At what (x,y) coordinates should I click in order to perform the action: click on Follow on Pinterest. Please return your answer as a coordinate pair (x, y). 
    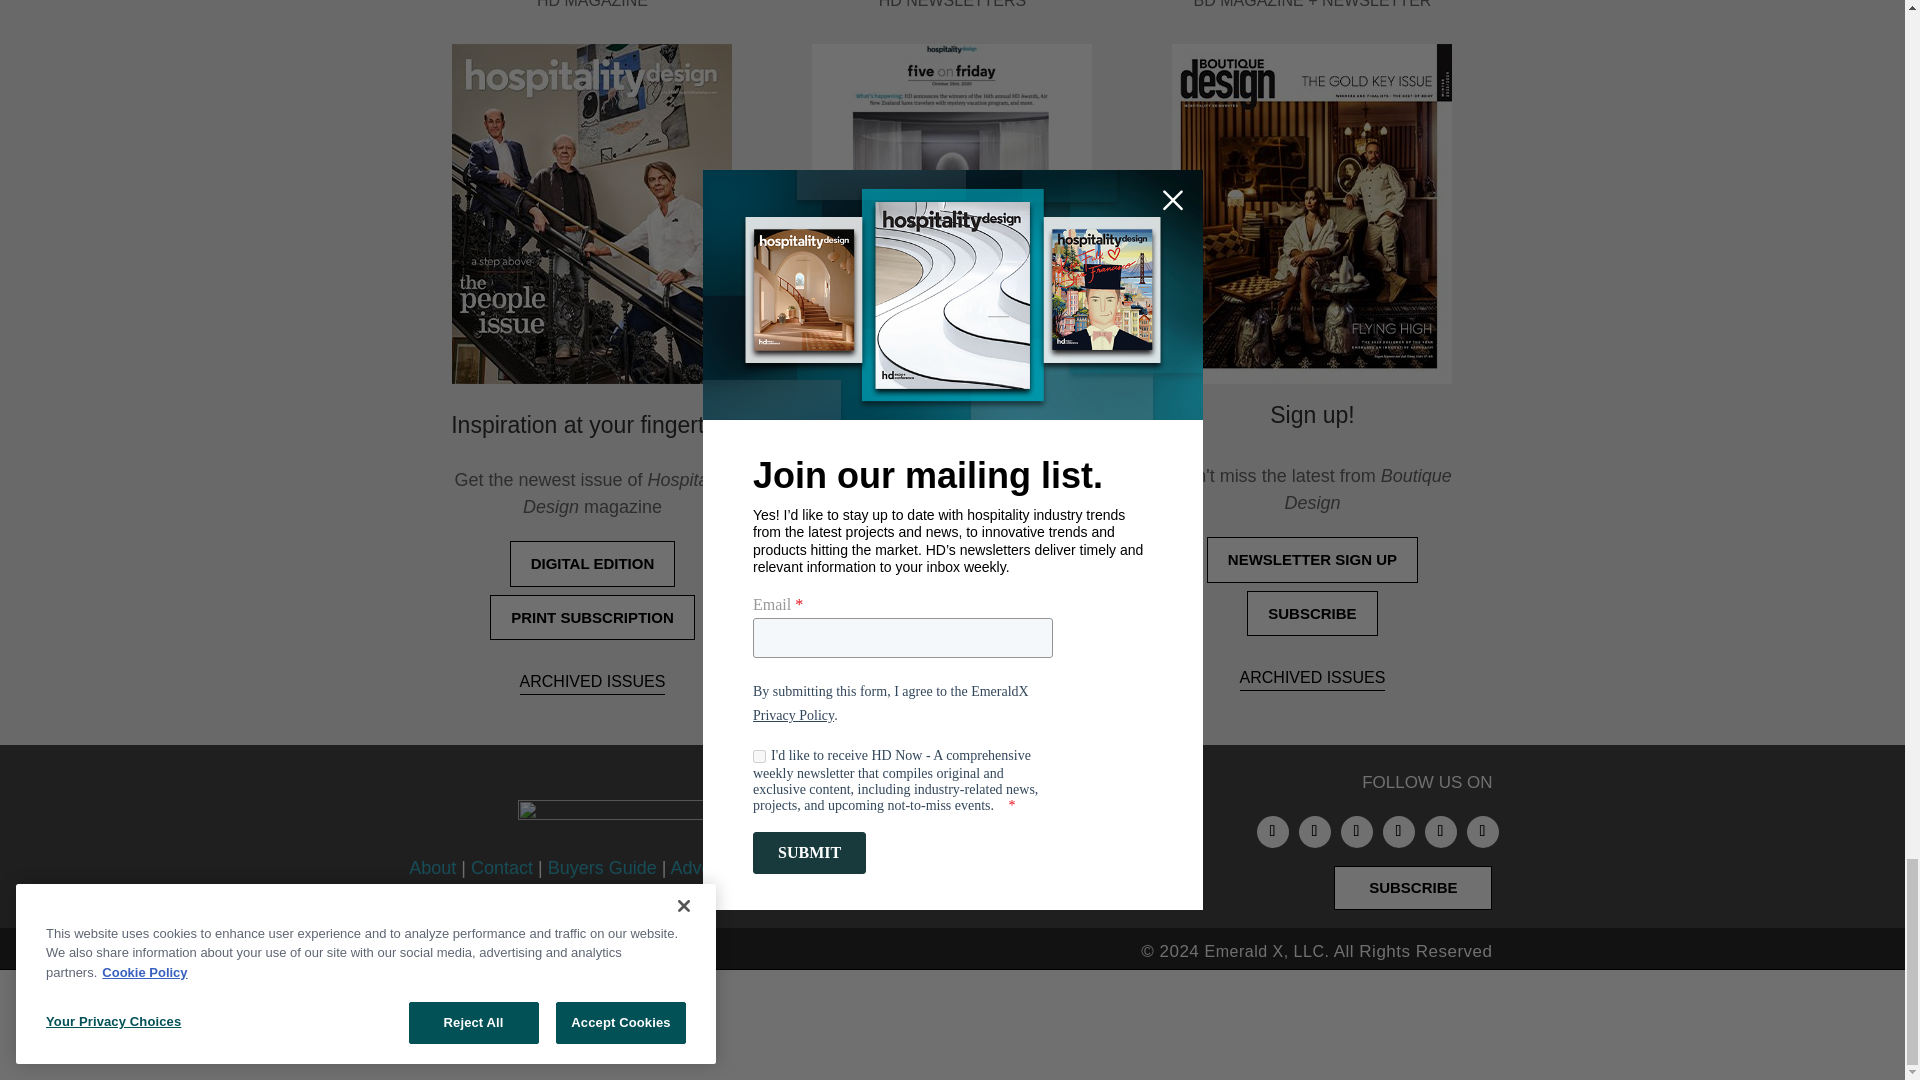
    Looking at the image, I should click on (1398, 832).